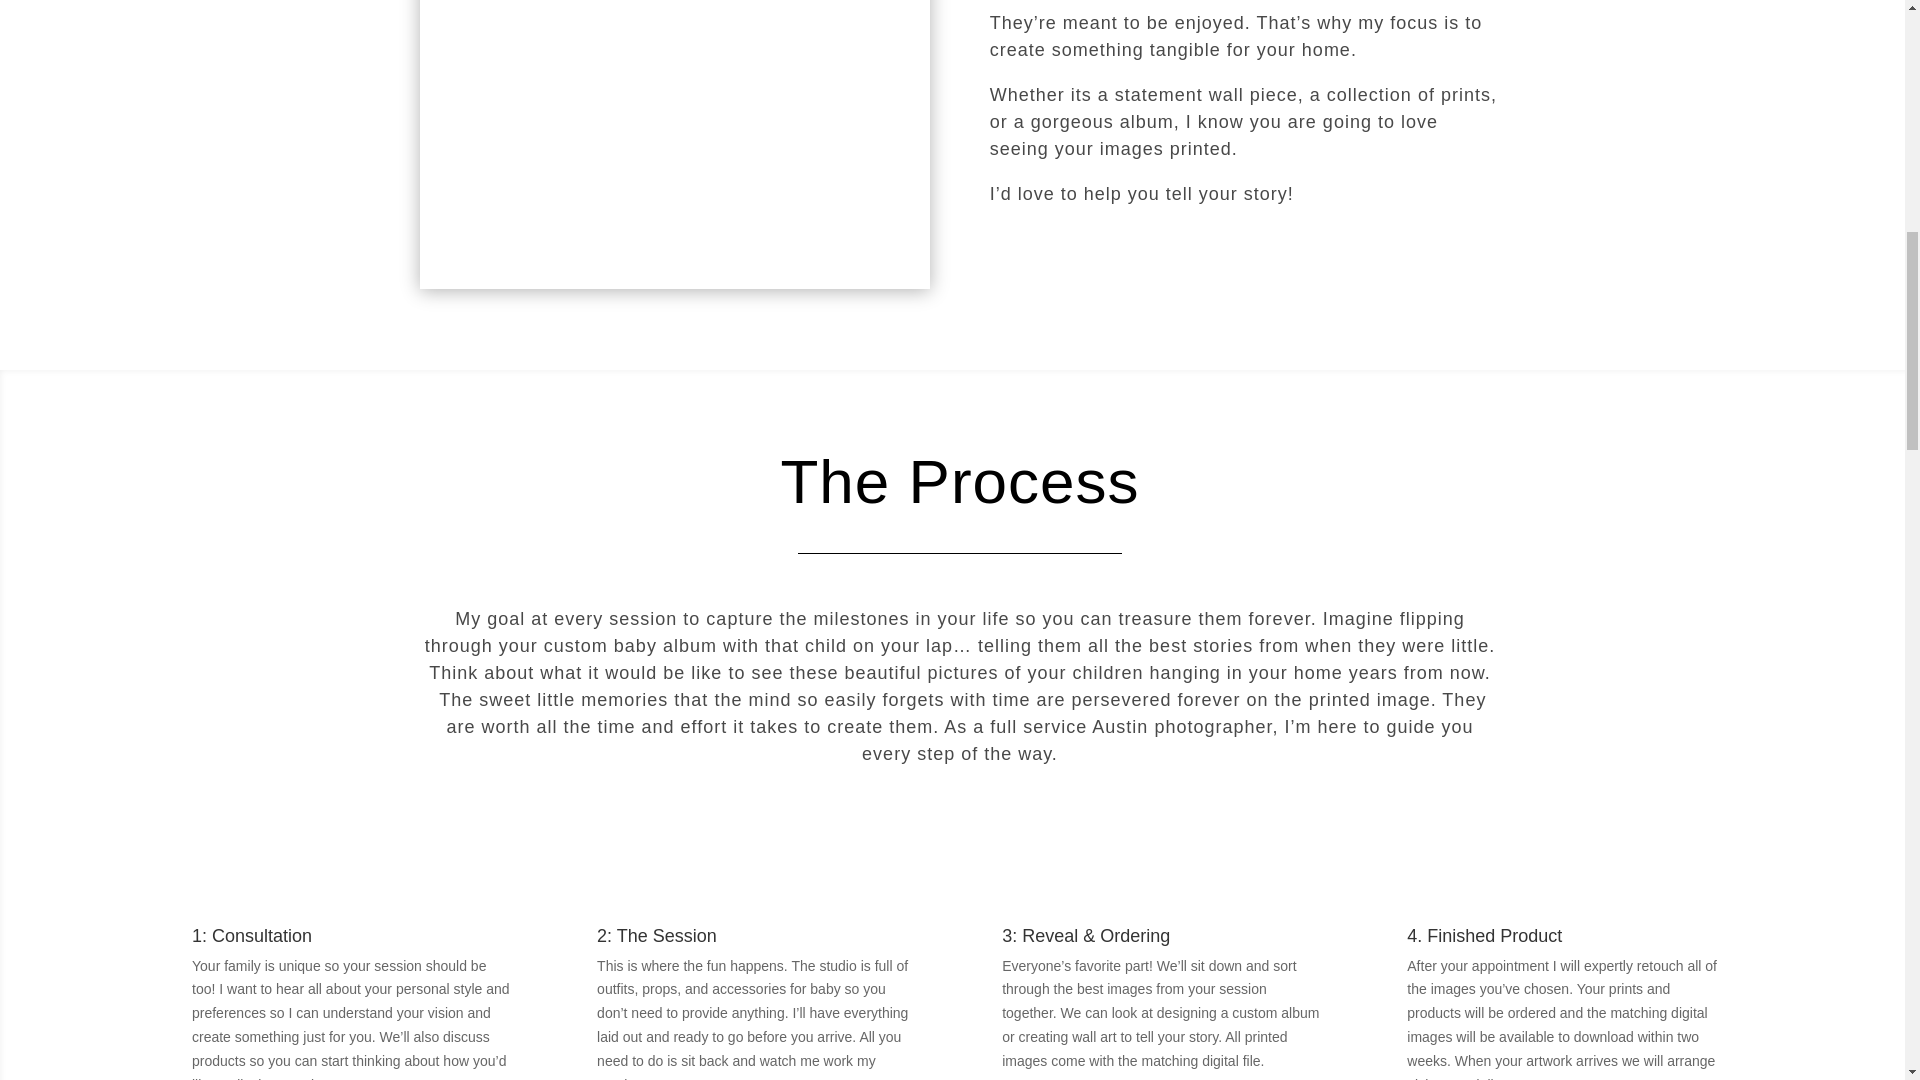 This screenshot has height=1080, width=1920. Describe the element at coordinates (674, 139) in the screenshot. I see `LivingRoomWallArtCrop` at that location.